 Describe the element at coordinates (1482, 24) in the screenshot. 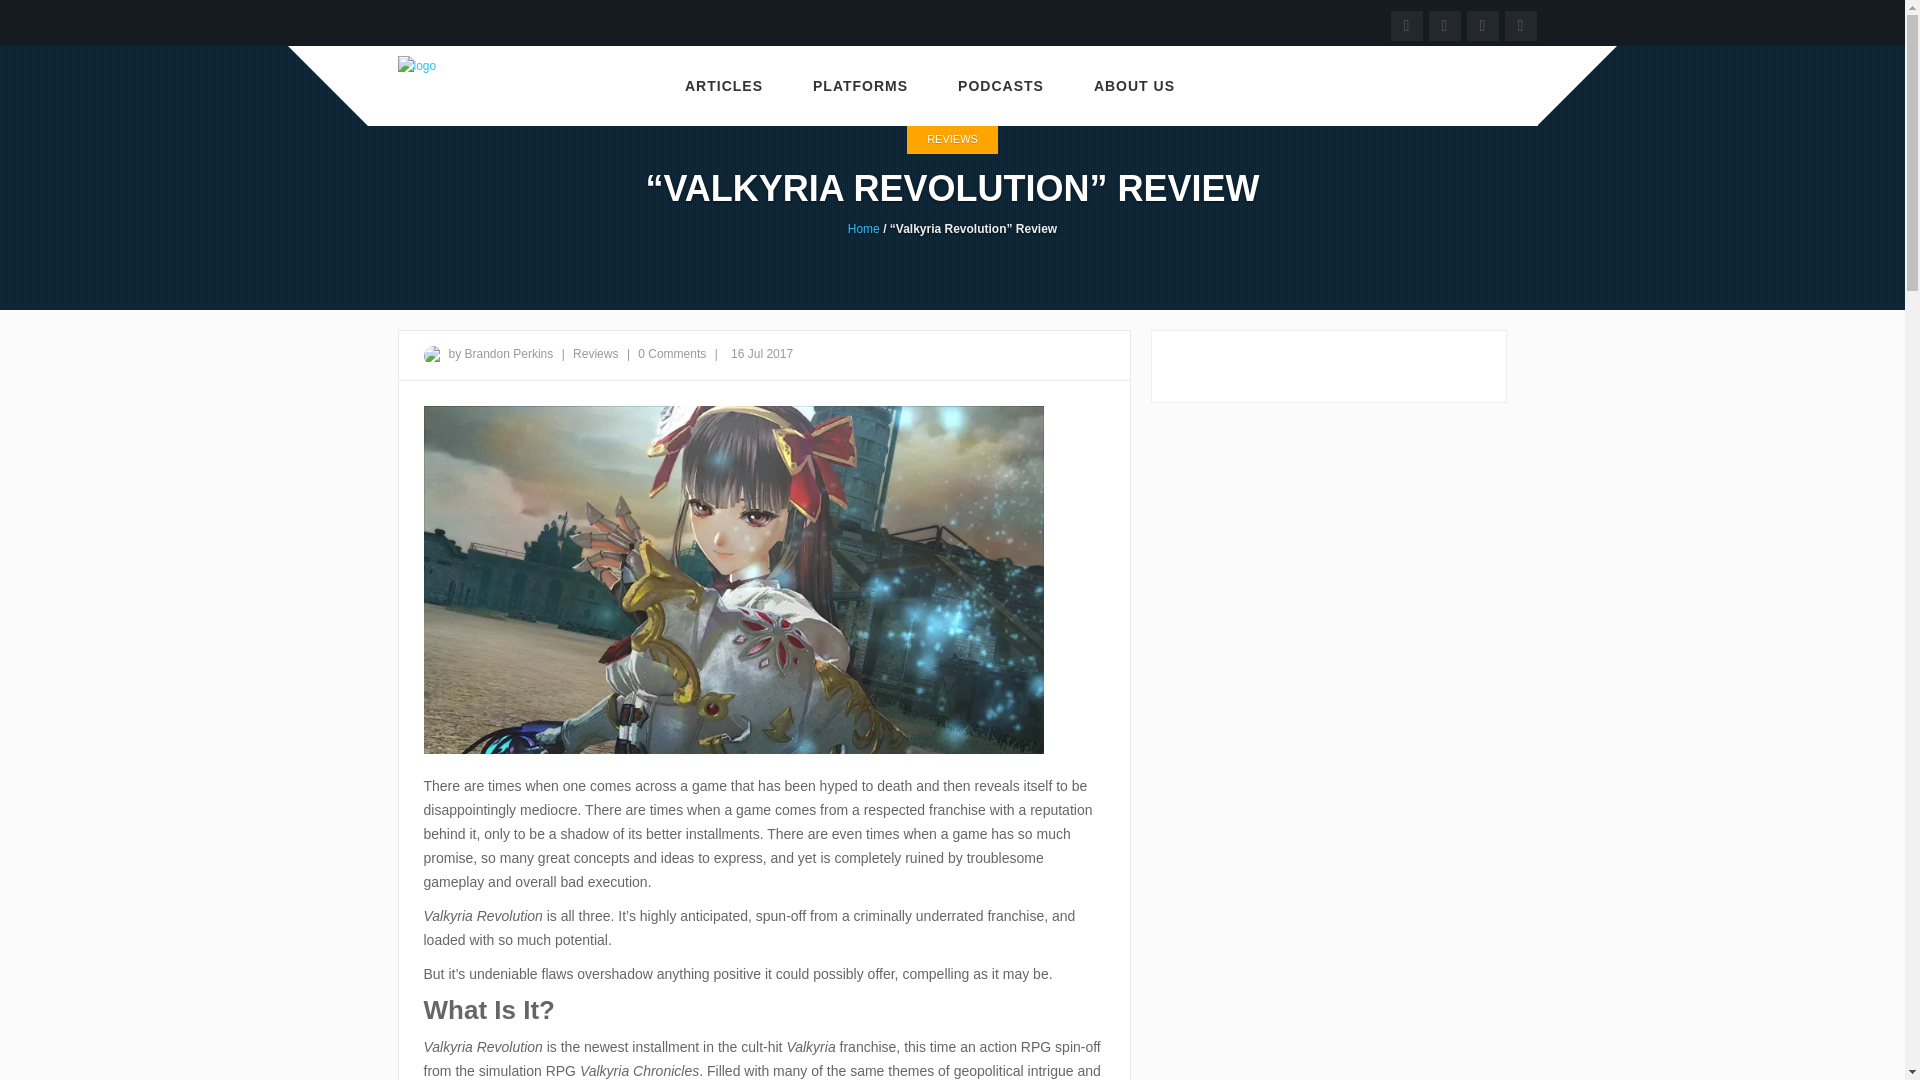

I see `Twitter` at that location.